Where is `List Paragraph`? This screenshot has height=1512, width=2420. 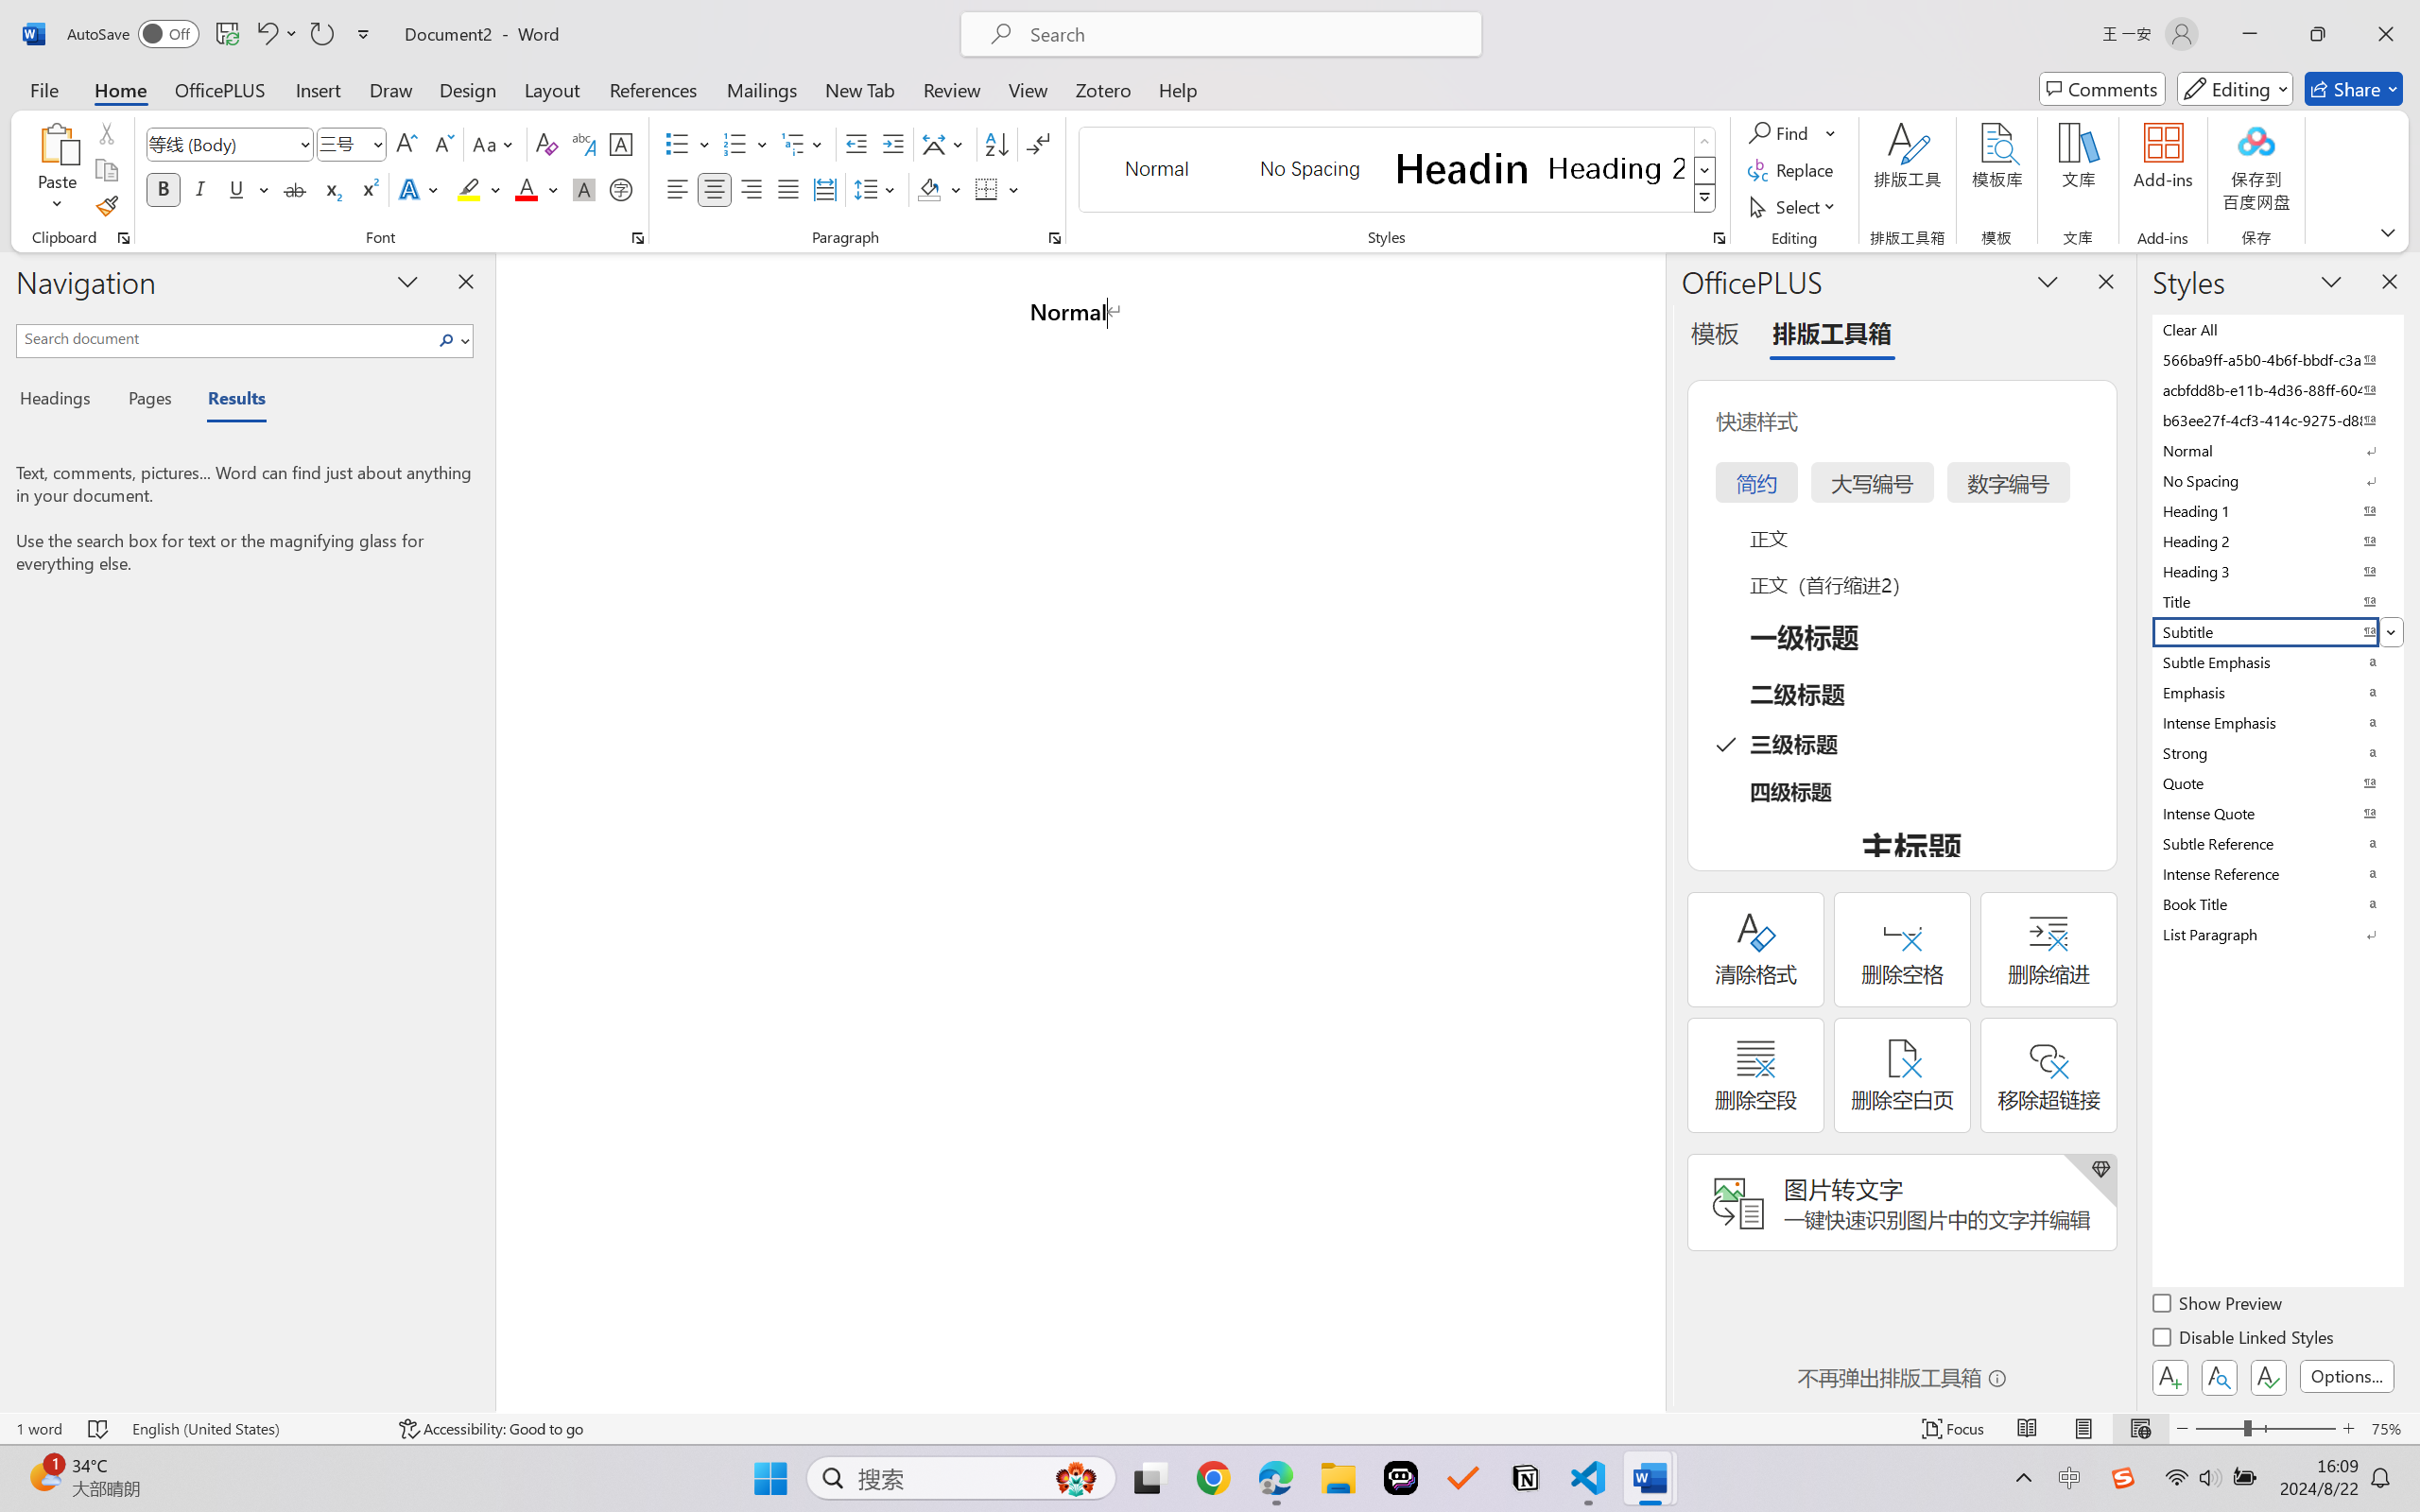
List Paragraph is located at coordinates (2276, 934).